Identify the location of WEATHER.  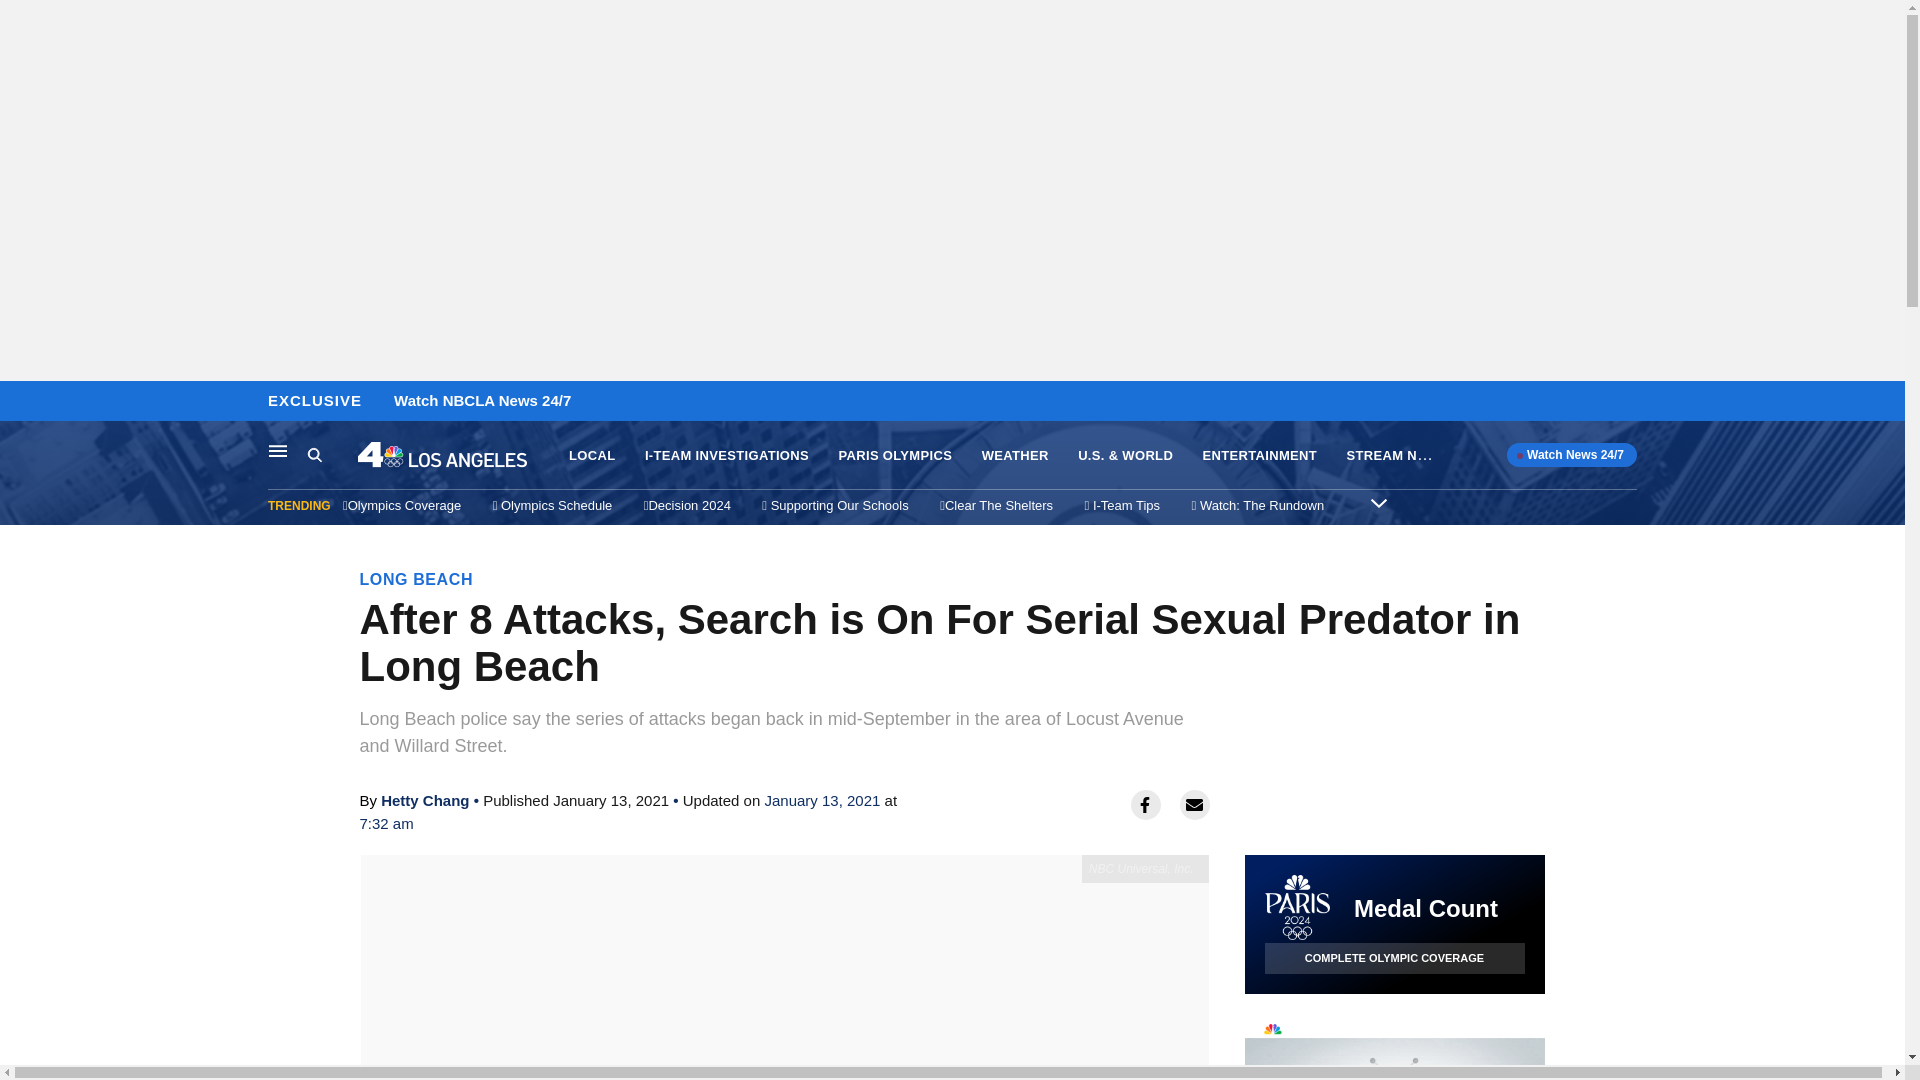
(1014, 456).